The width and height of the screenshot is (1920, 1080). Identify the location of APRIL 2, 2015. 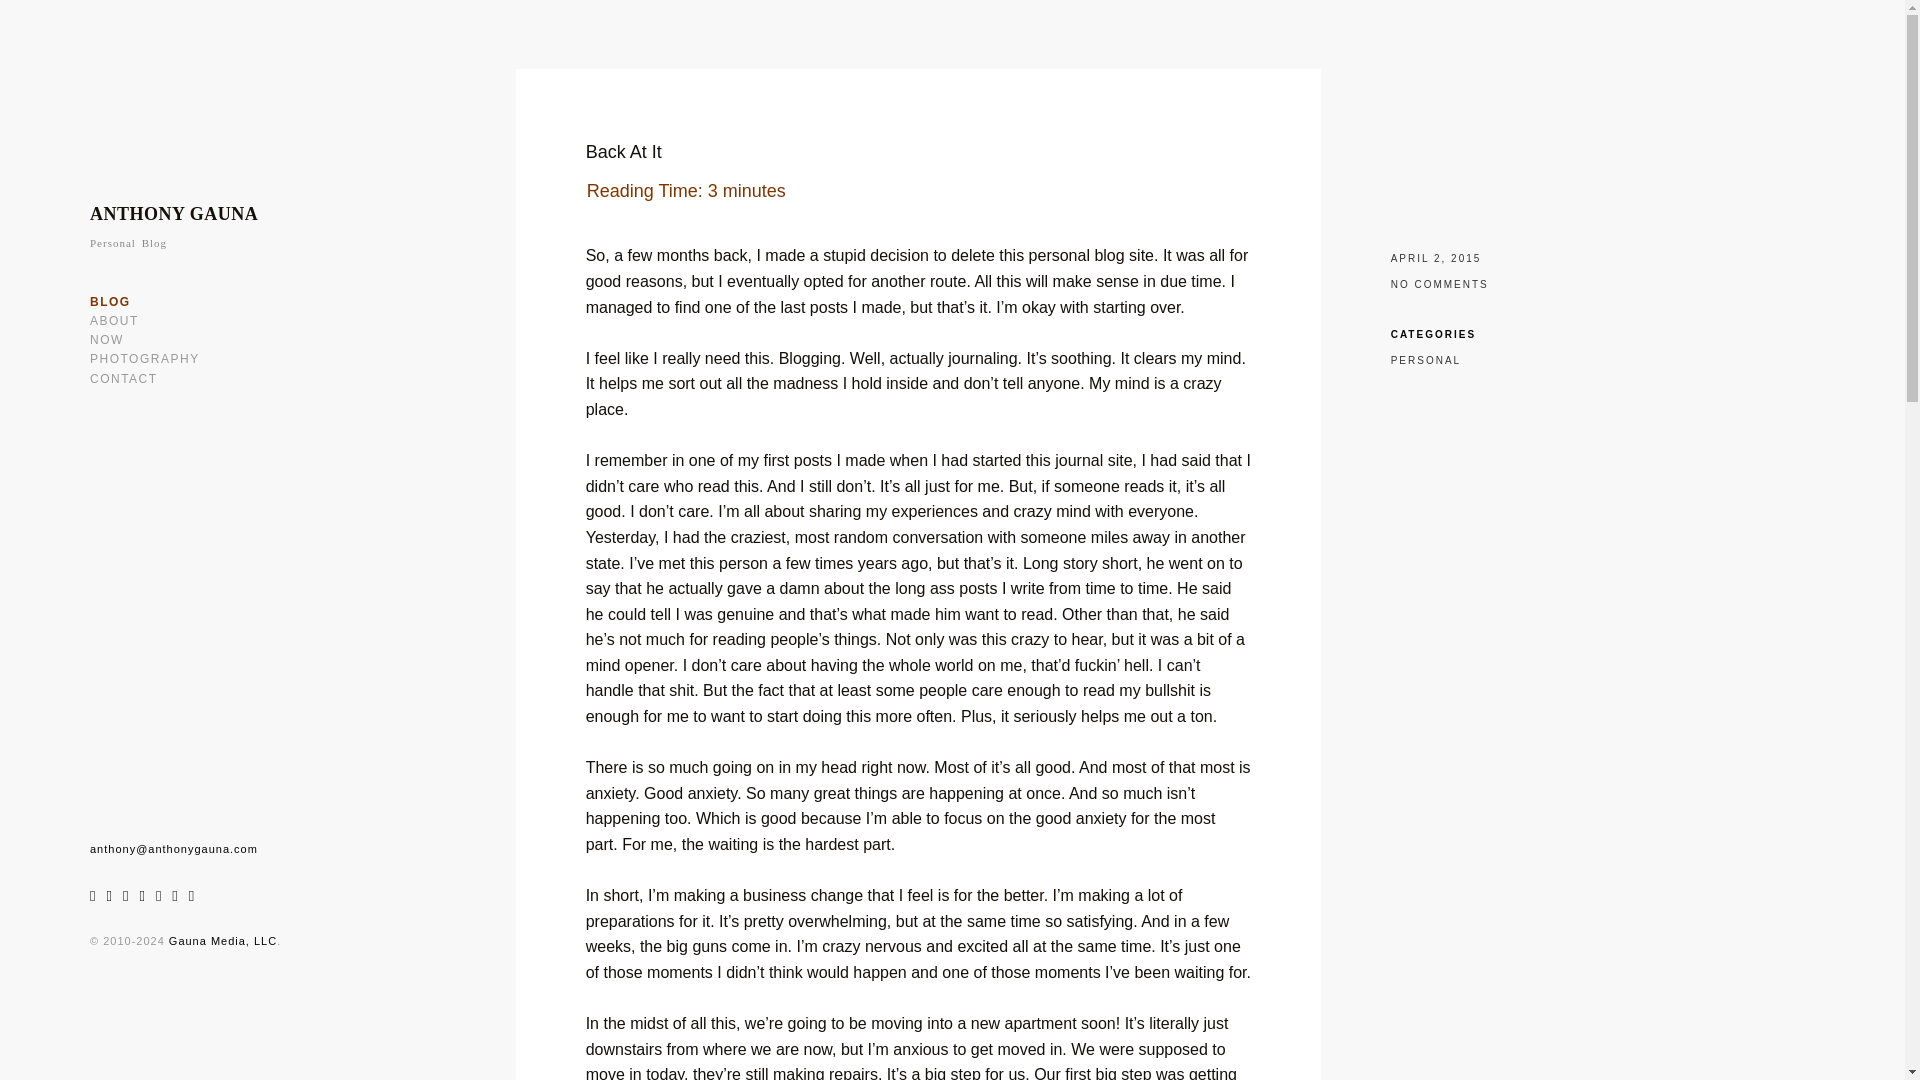
(1436, 258).